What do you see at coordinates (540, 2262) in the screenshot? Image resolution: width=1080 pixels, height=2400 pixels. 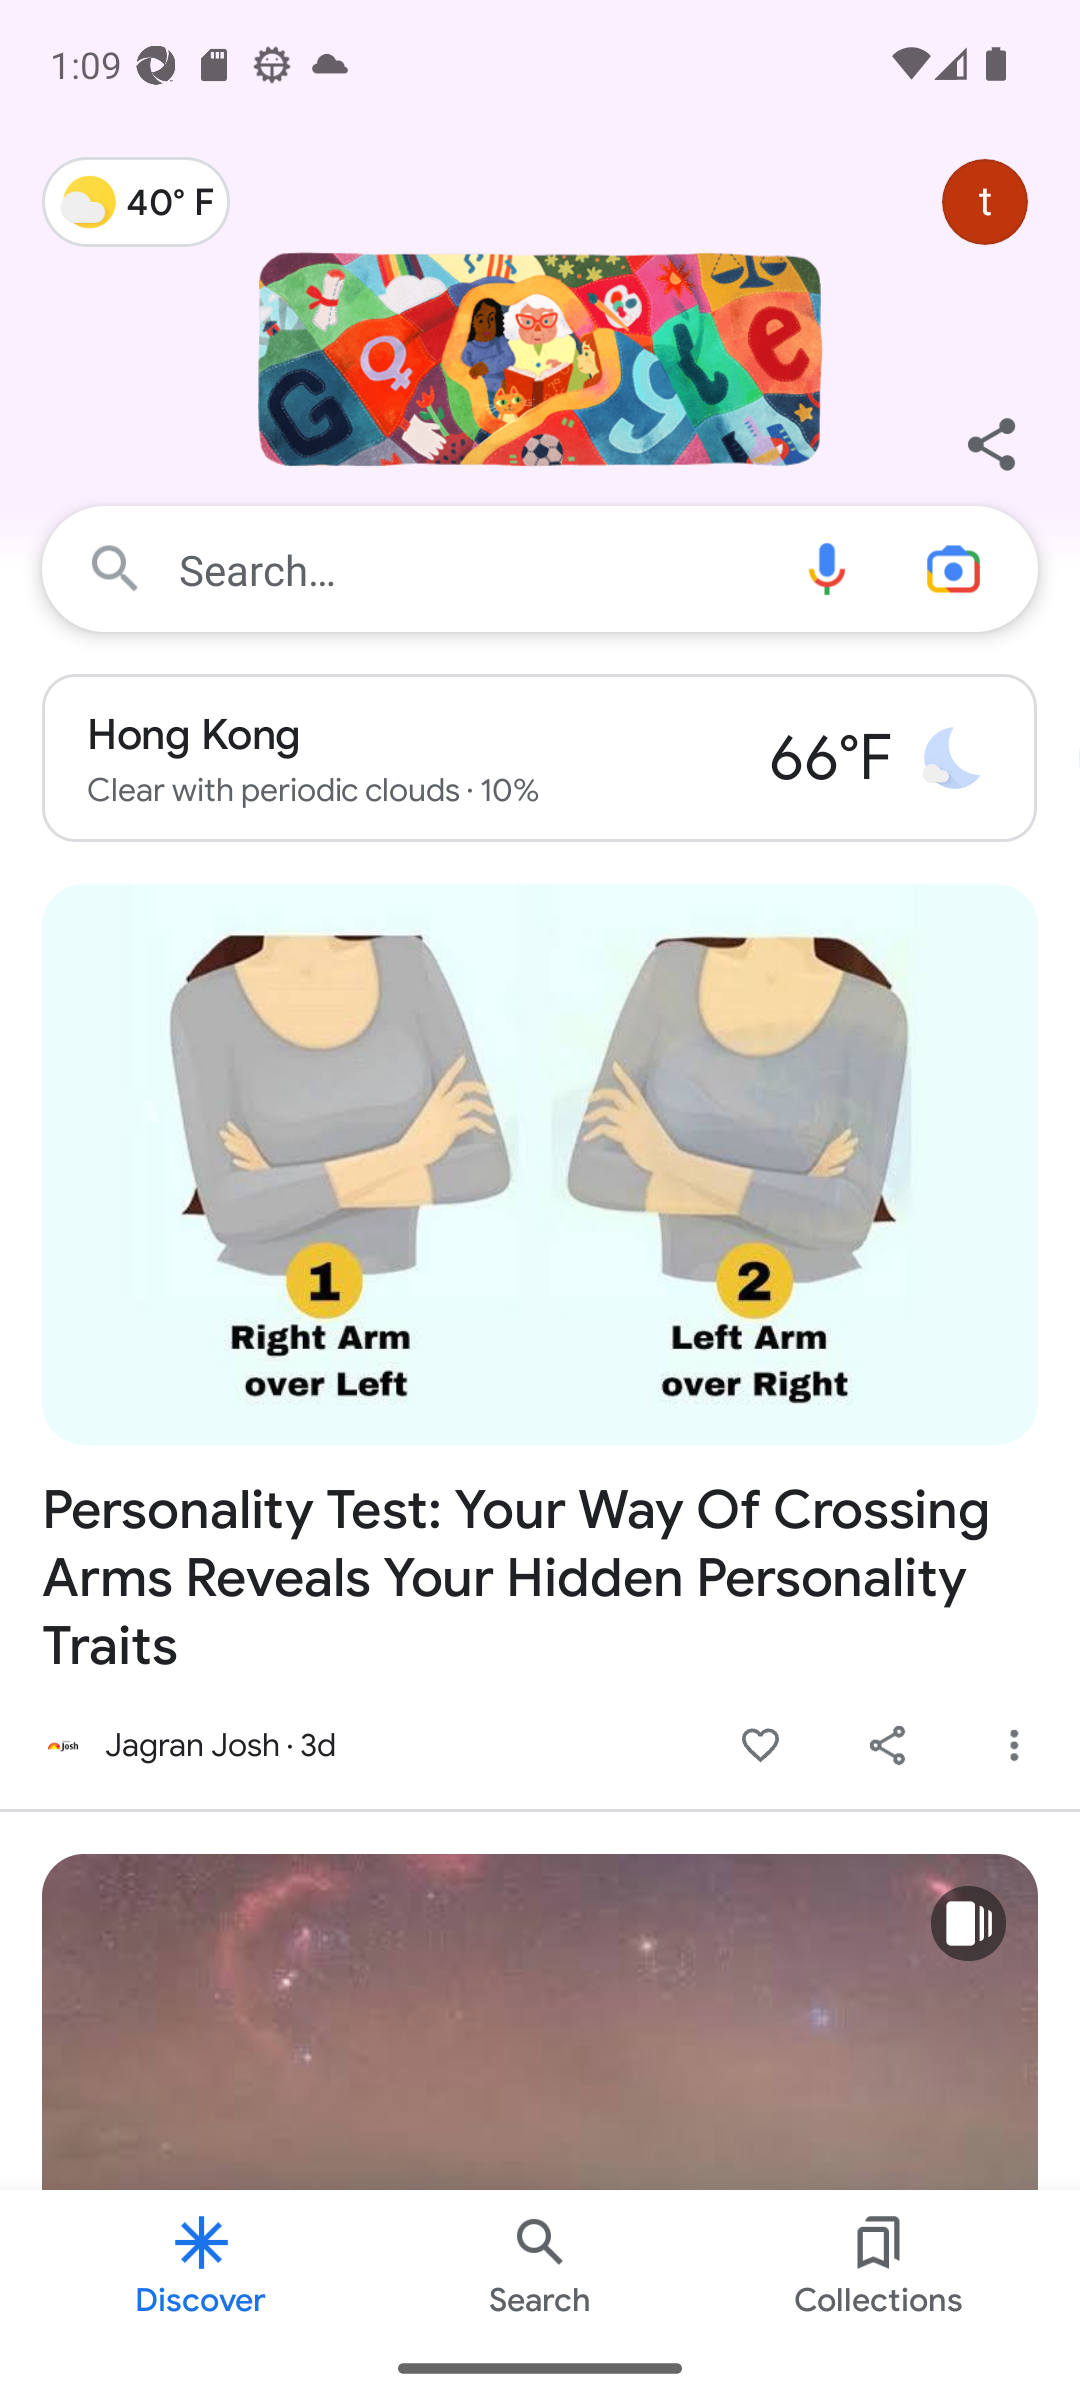 I see `Search` at bounding box center [540, 2262].